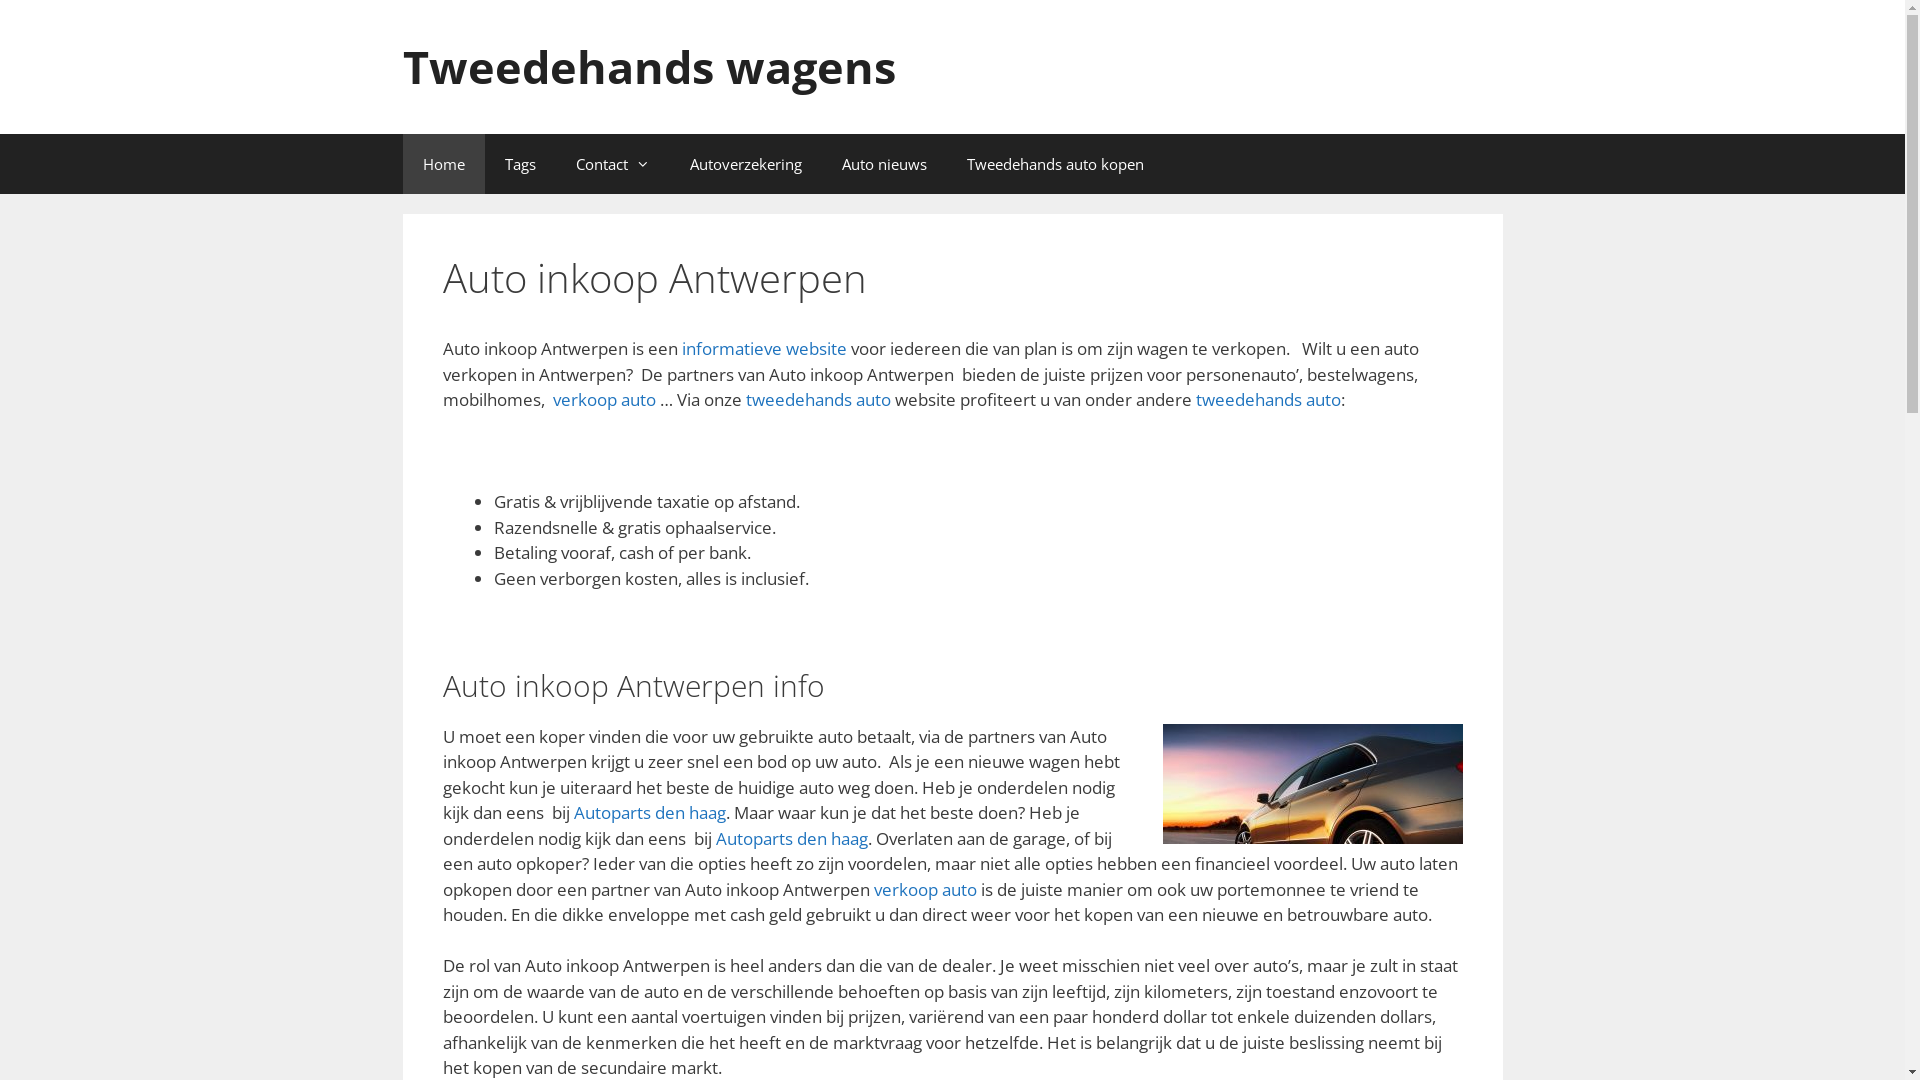  Describe the element at coordinates (1268, 400) in the screenshot. I see `tweedehands auto` at that location.